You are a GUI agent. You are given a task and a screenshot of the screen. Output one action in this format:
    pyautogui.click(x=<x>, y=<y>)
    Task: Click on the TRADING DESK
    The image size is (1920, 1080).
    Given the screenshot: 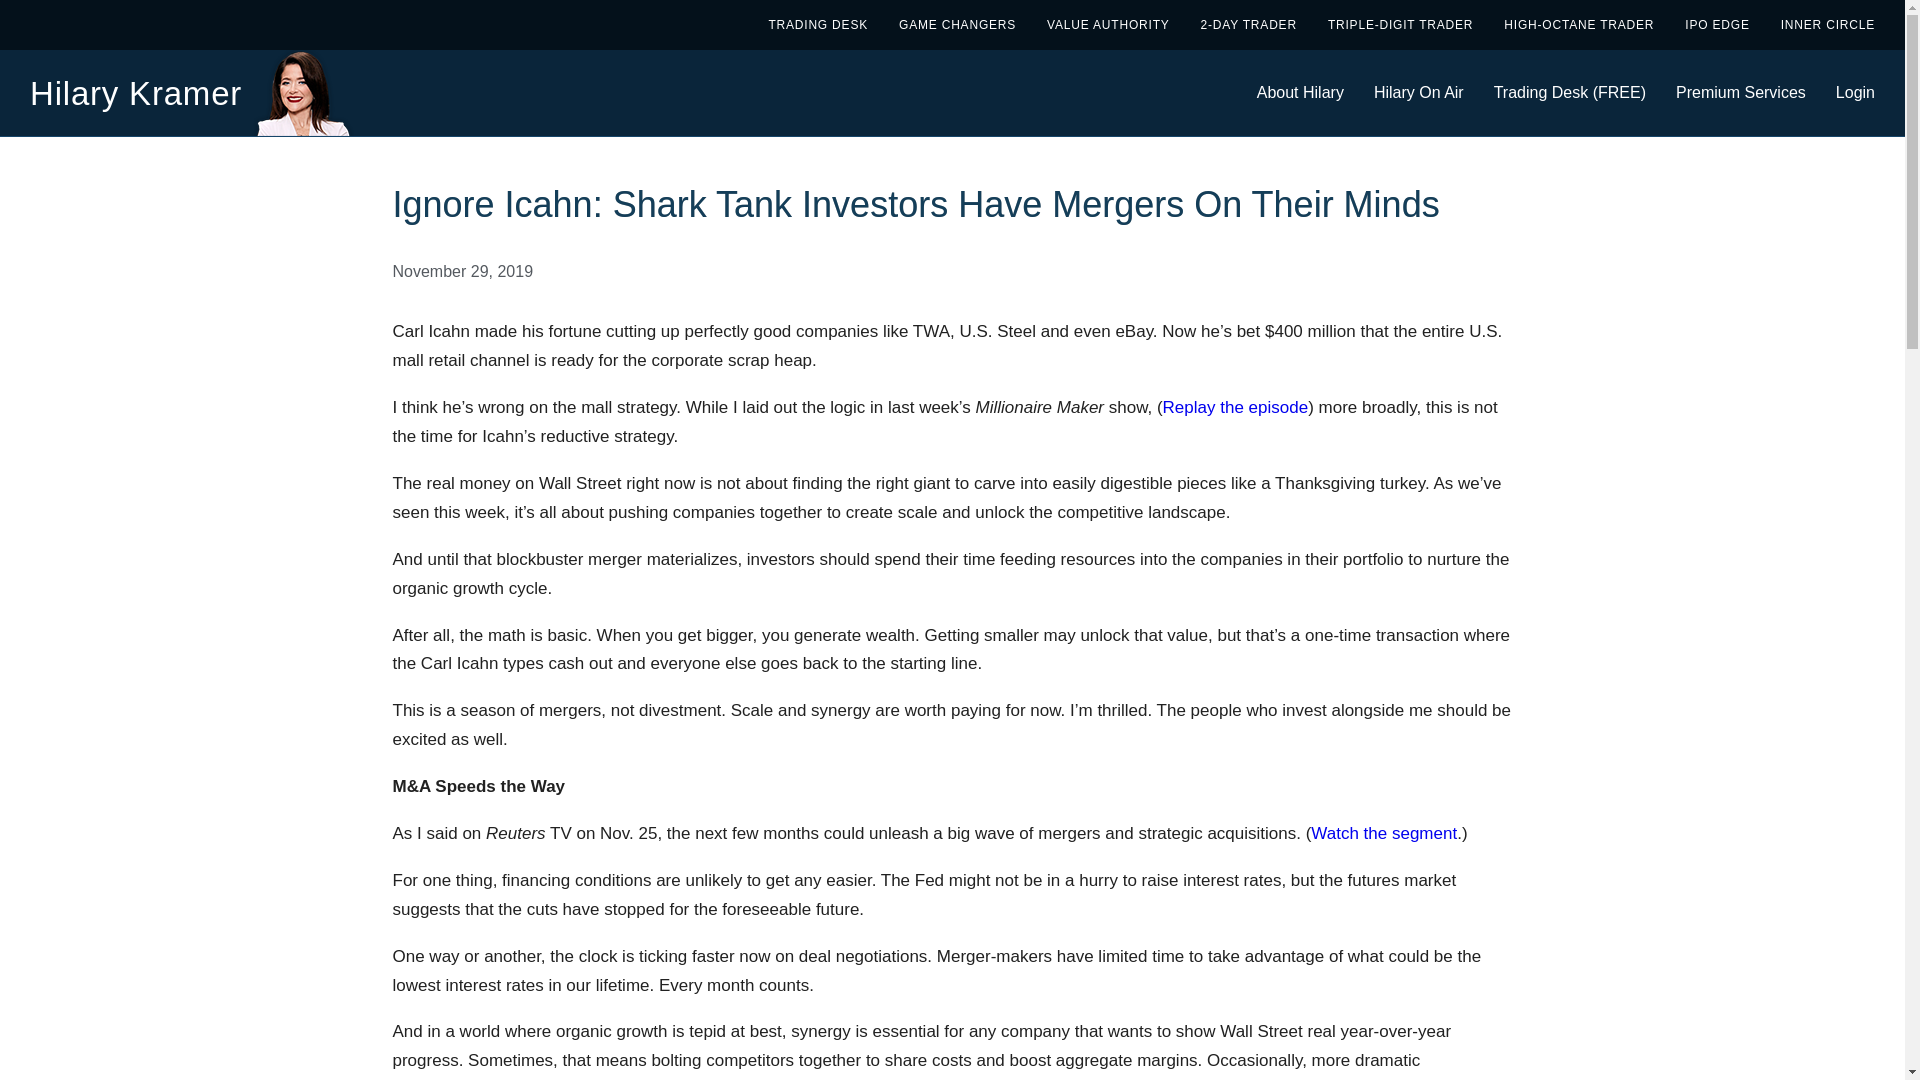 What is the action you would take?
    pyautogui.click(x=818, y=24)
    